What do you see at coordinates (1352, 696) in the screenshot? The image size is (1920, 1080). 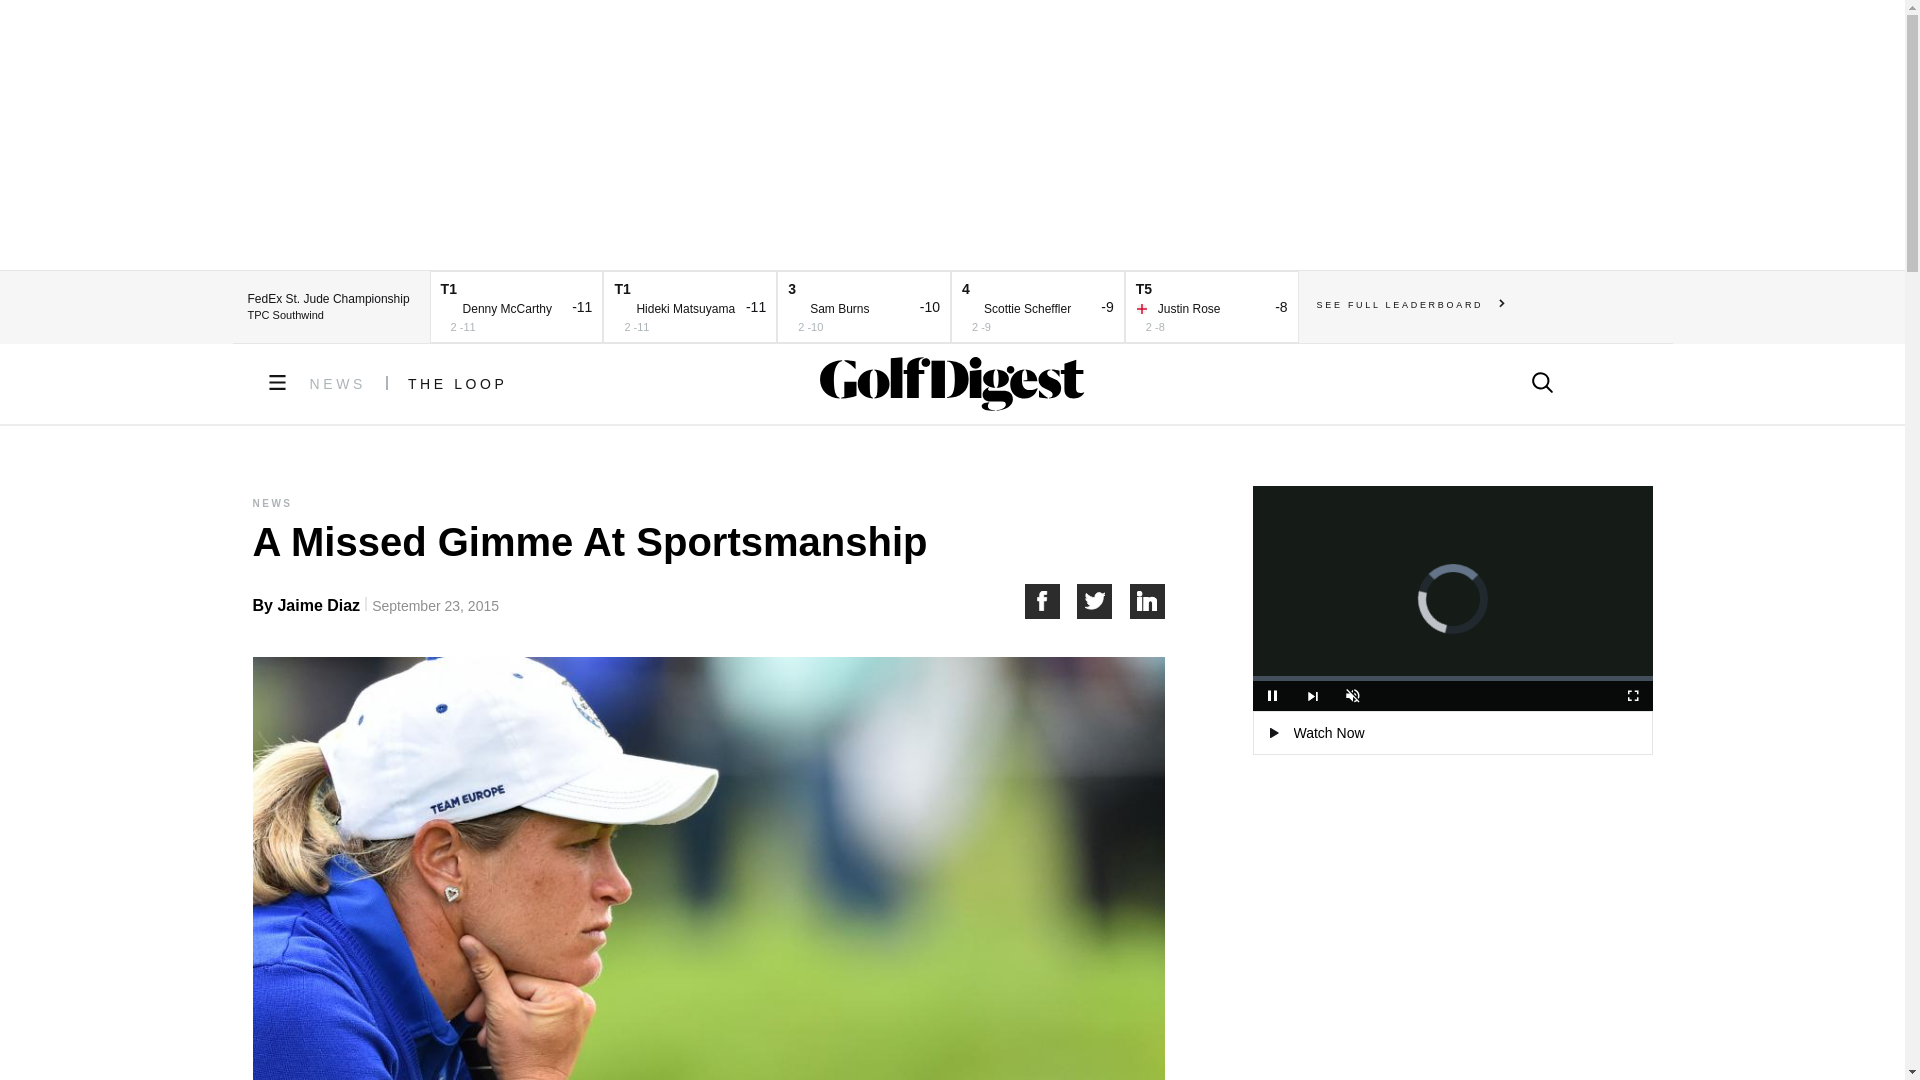 I see `Unmute` at bounding box center [1352, 696].